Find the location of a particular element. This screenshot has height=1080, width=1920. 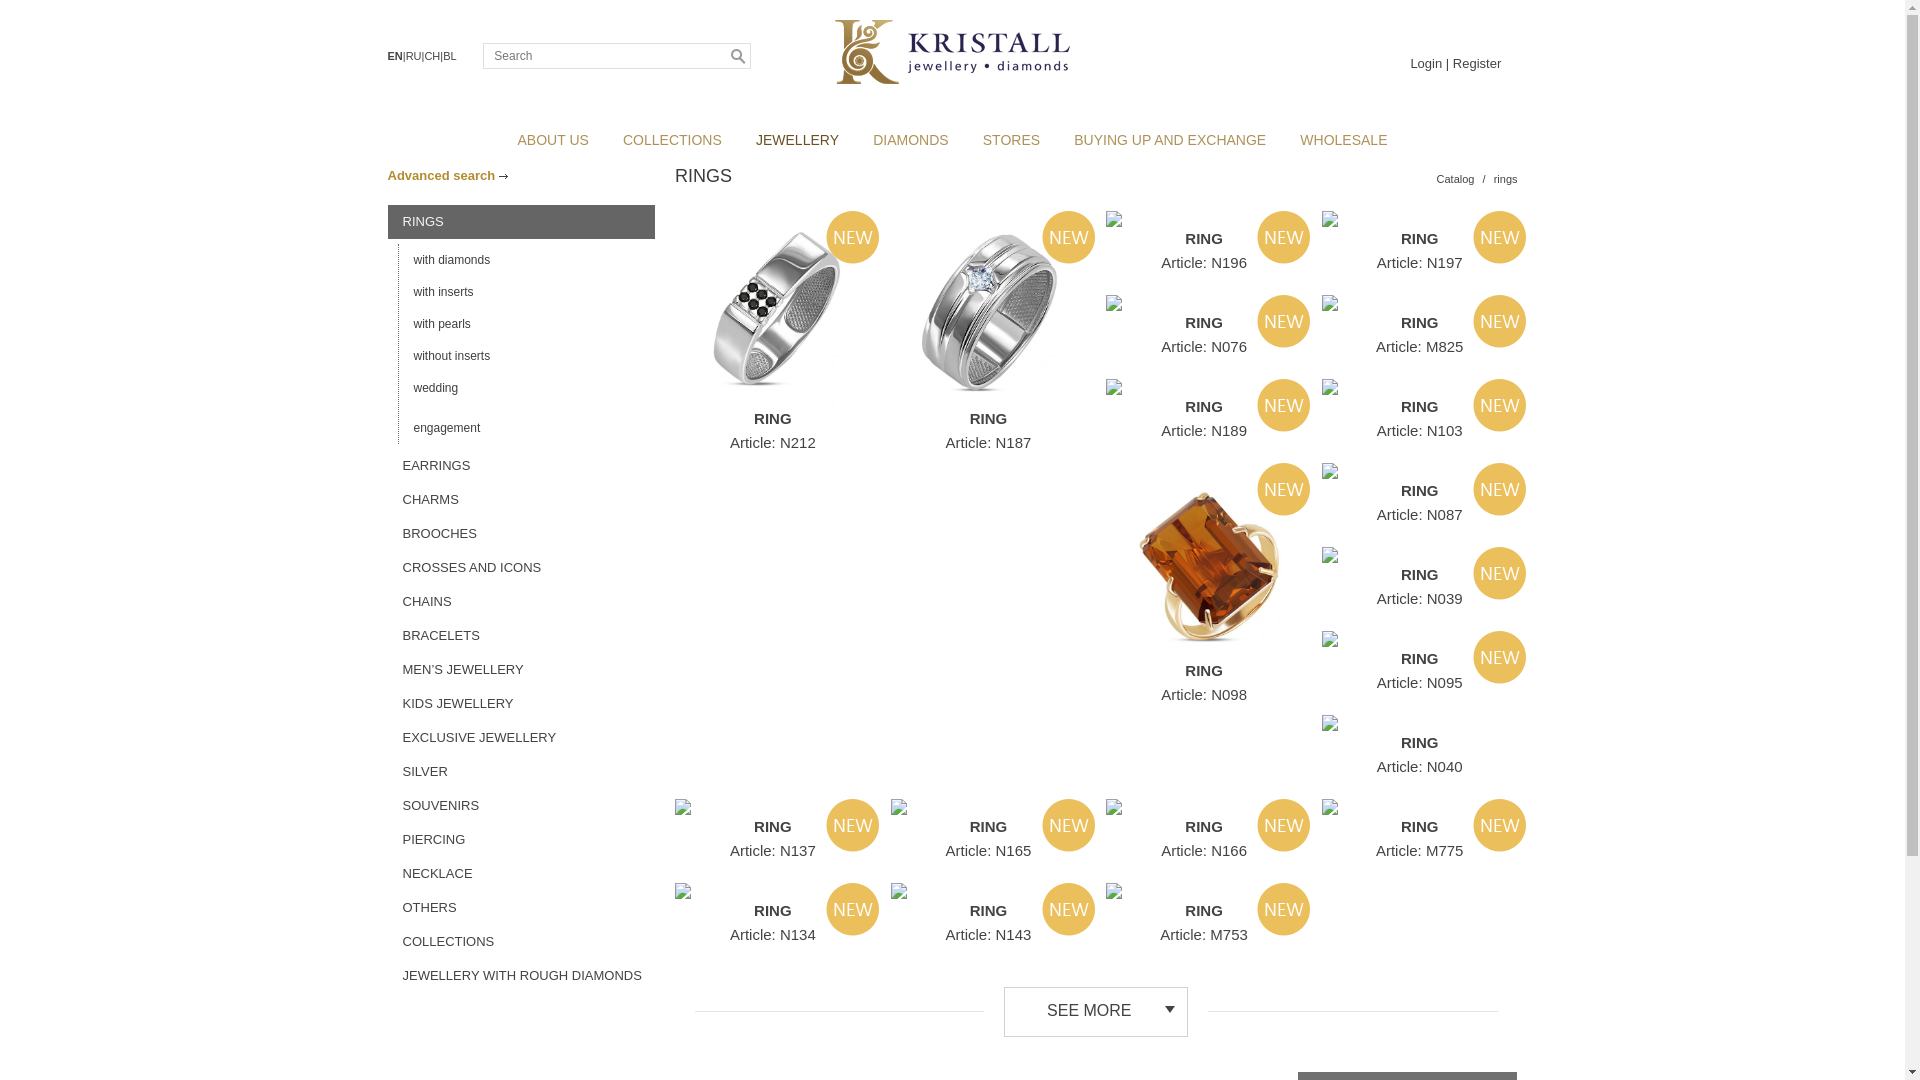

CHAINS is located at coordinates (522, 602).